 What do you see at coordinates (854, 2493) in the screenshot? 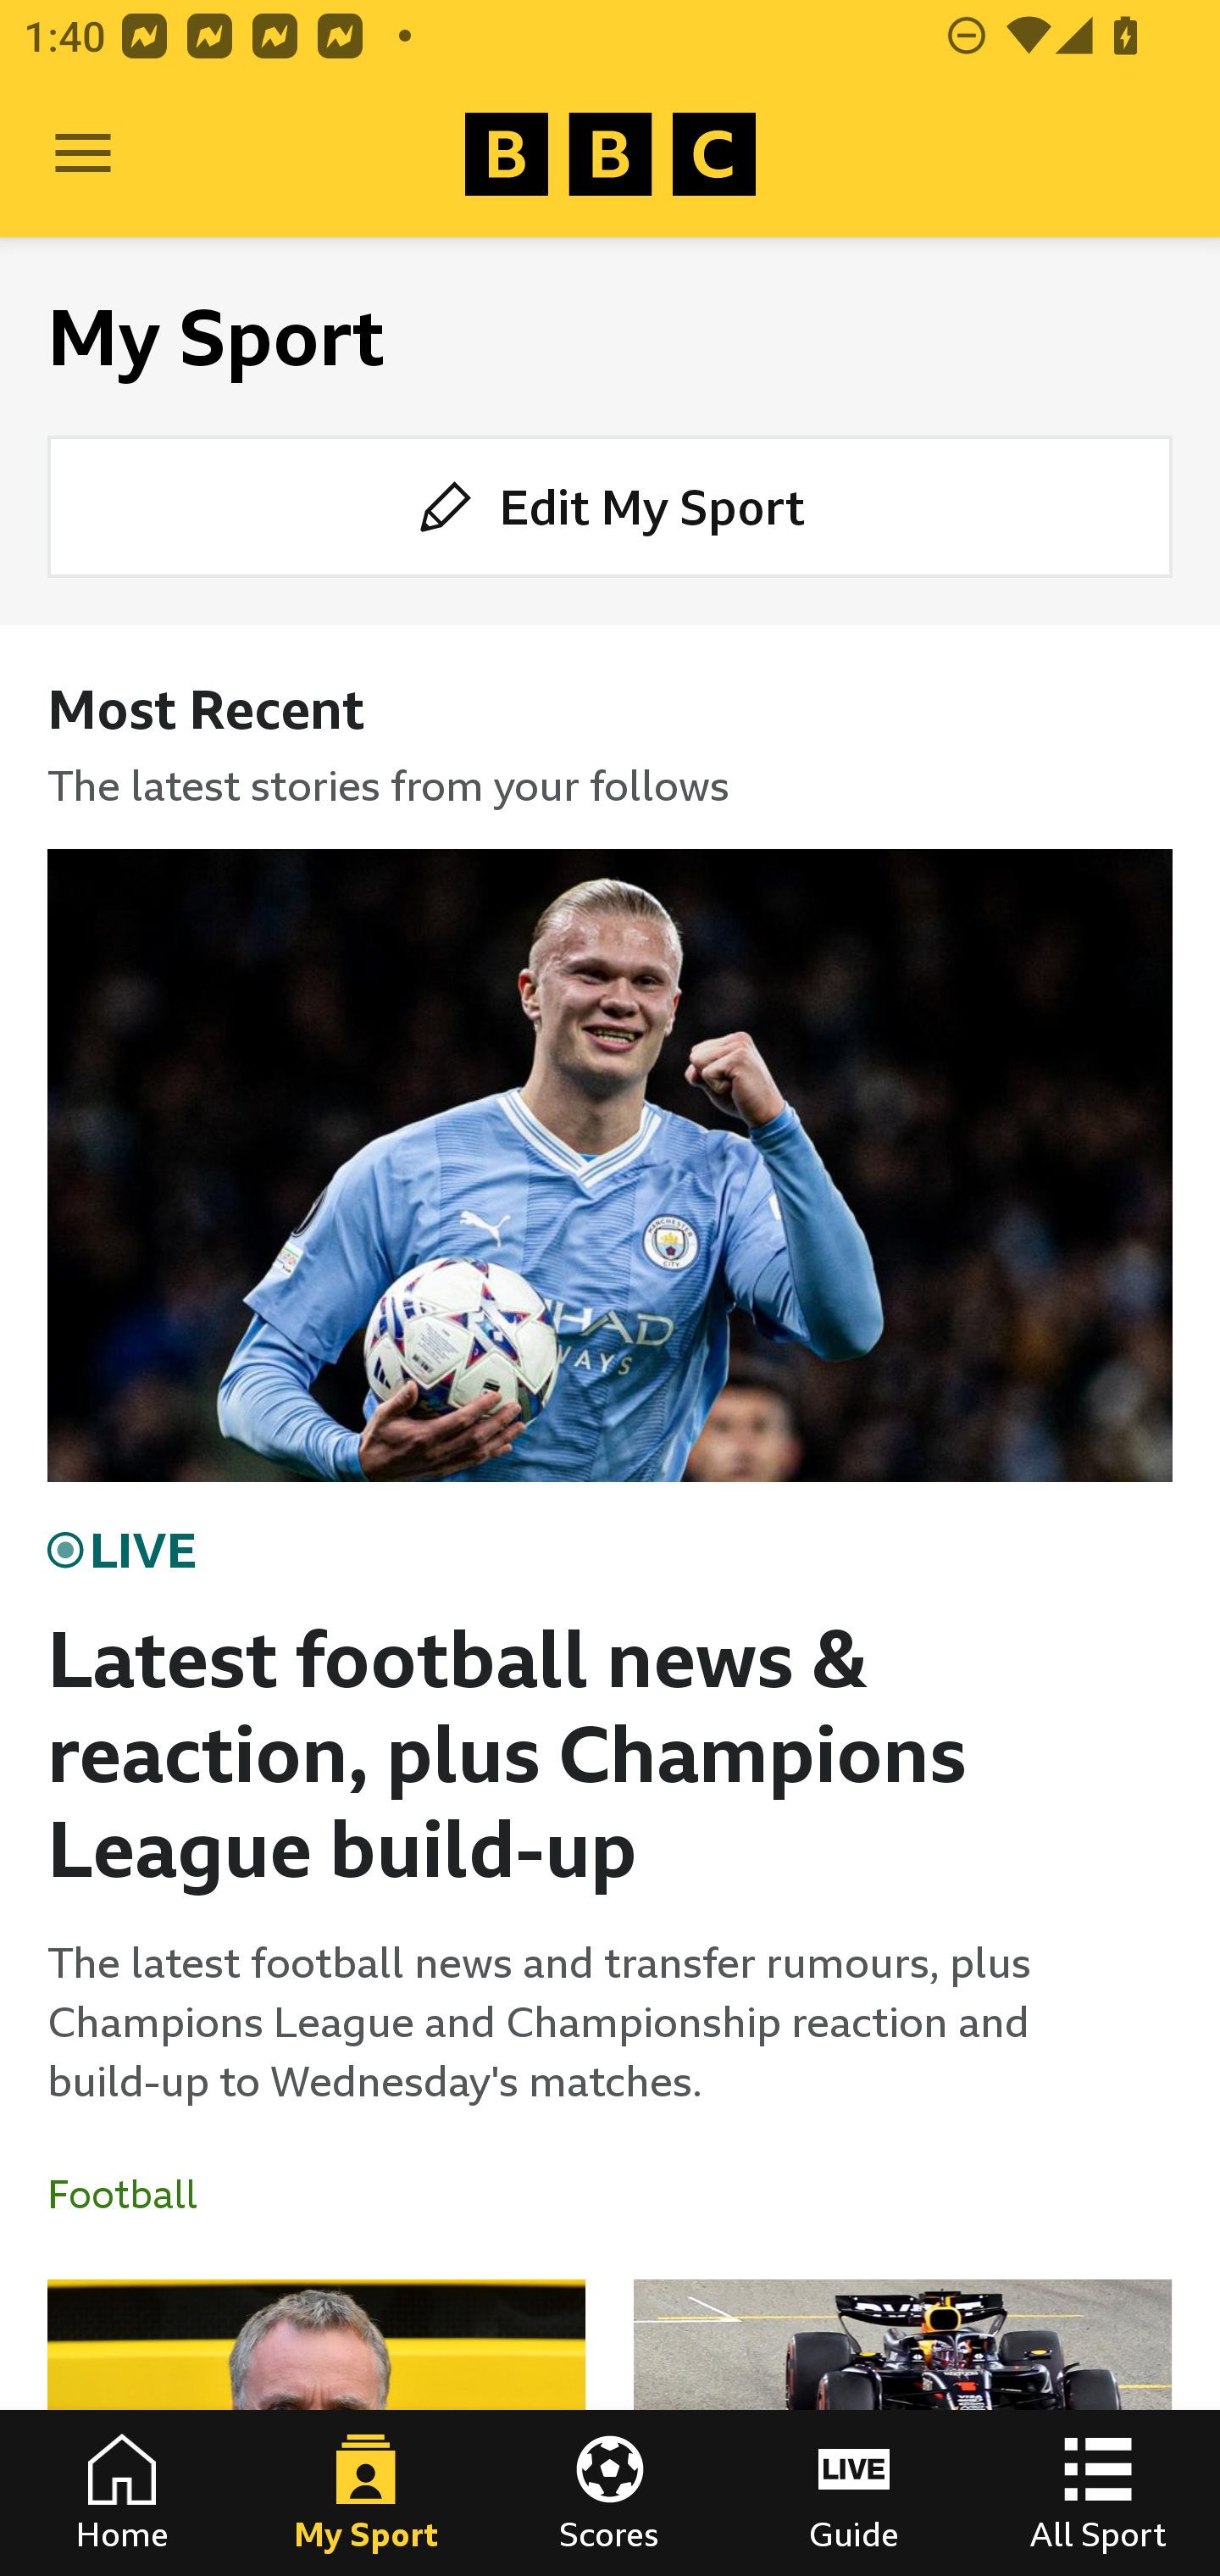
I see `Guide` at bounding box center [854, 2493].